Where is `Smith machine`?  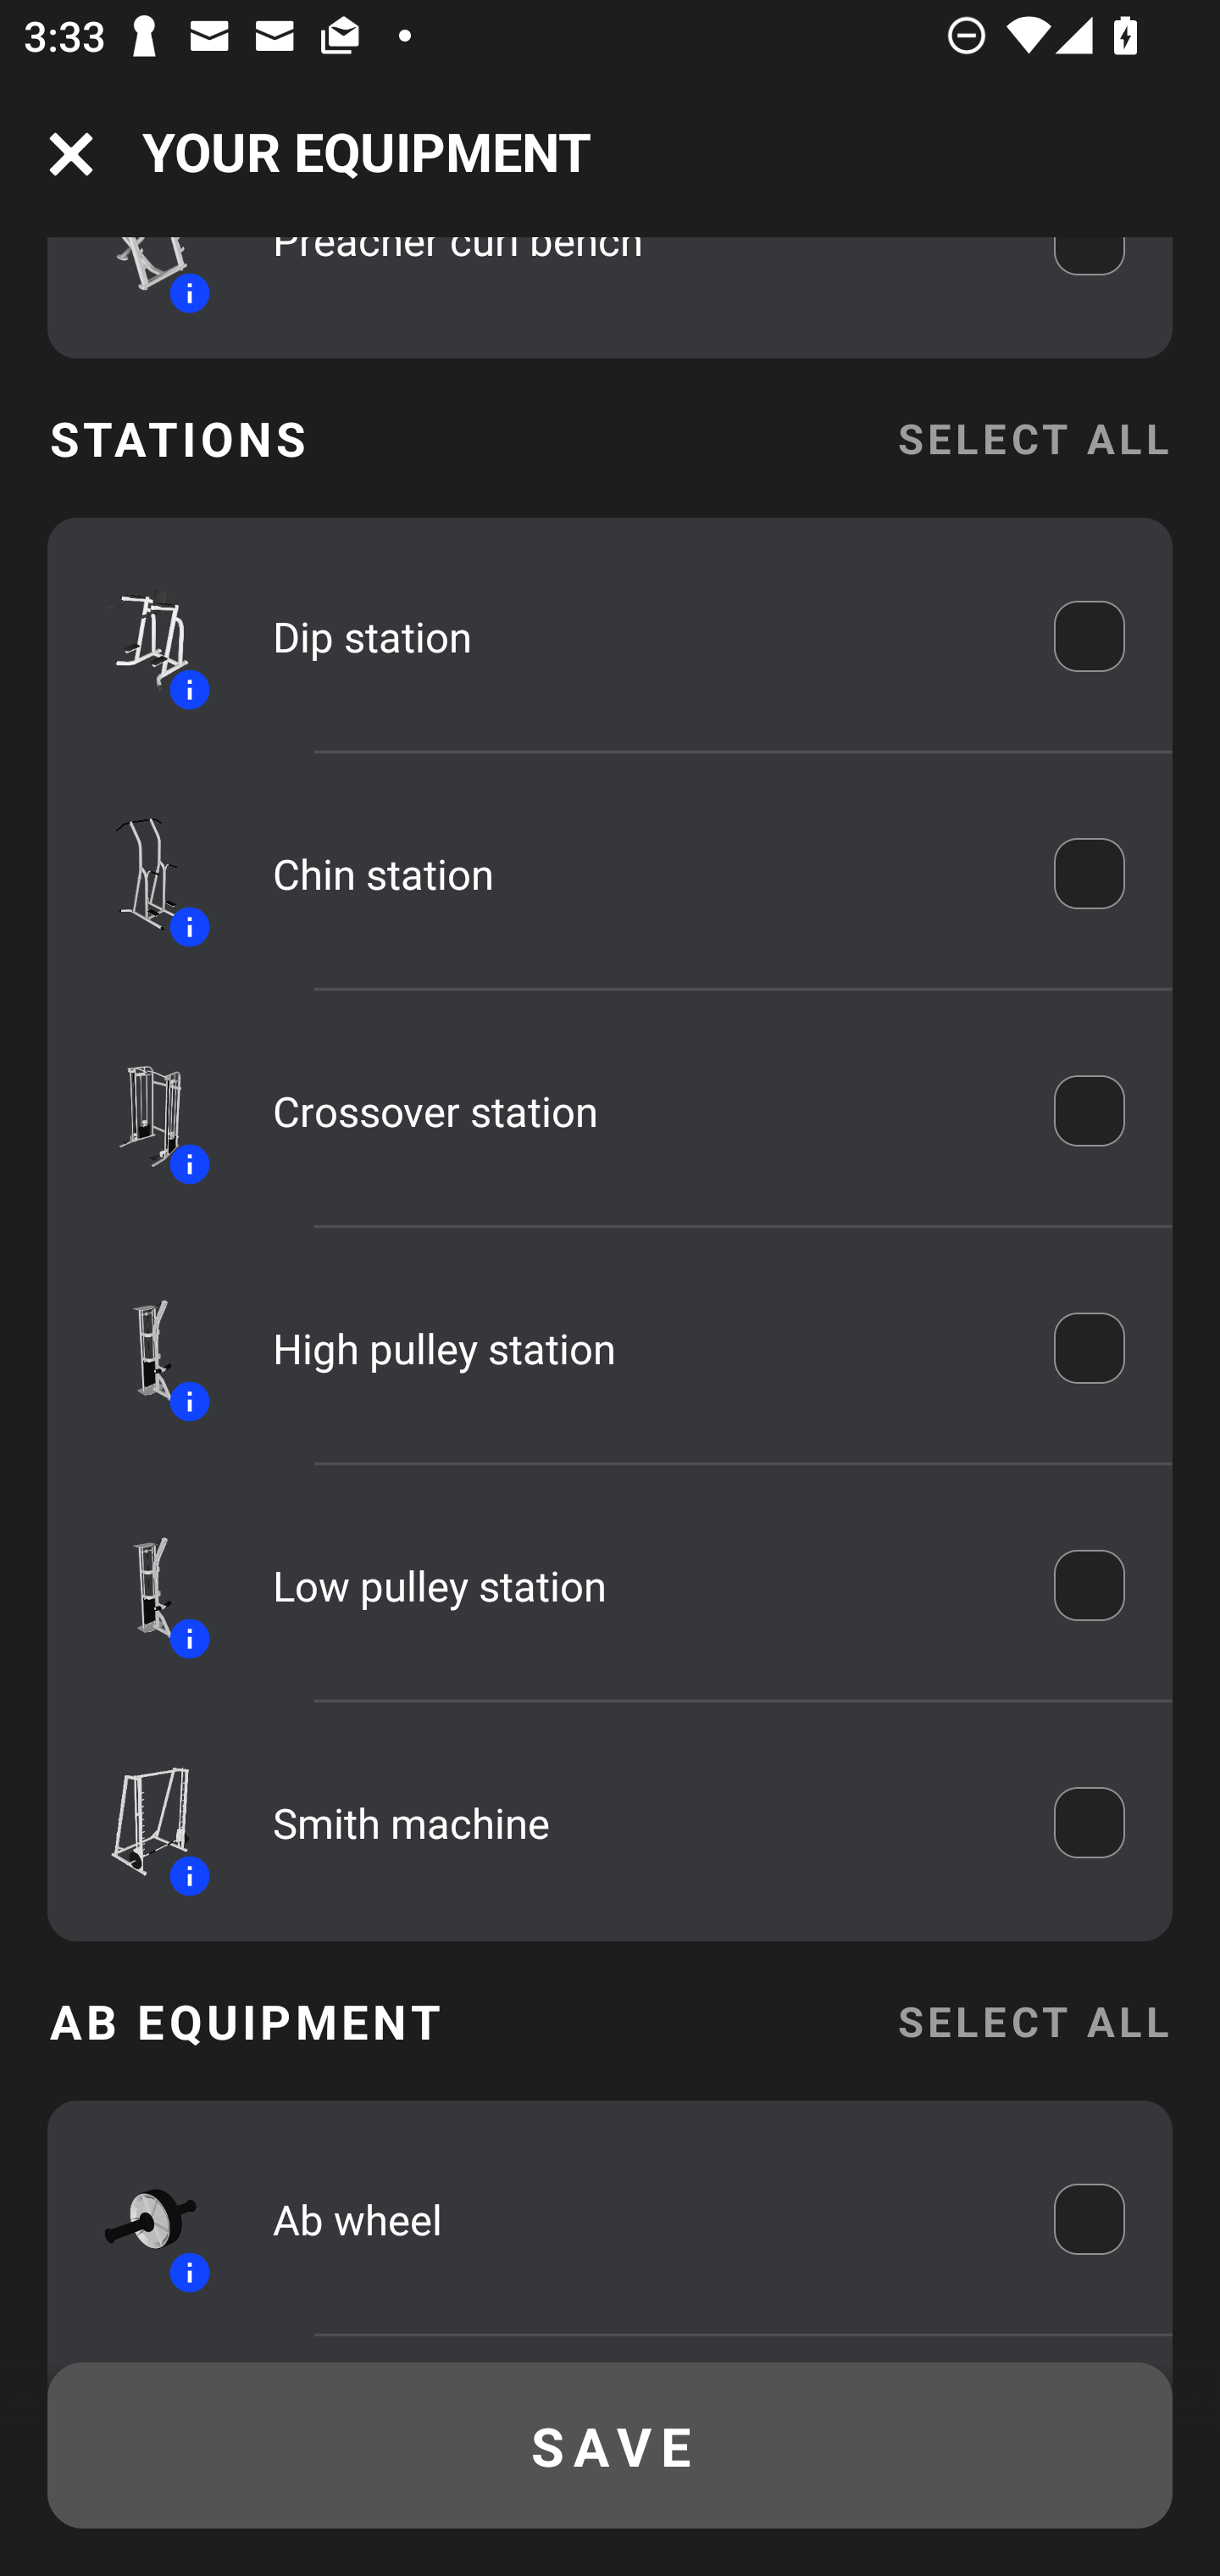
Smith machine is located at coordinates (640, 1822).